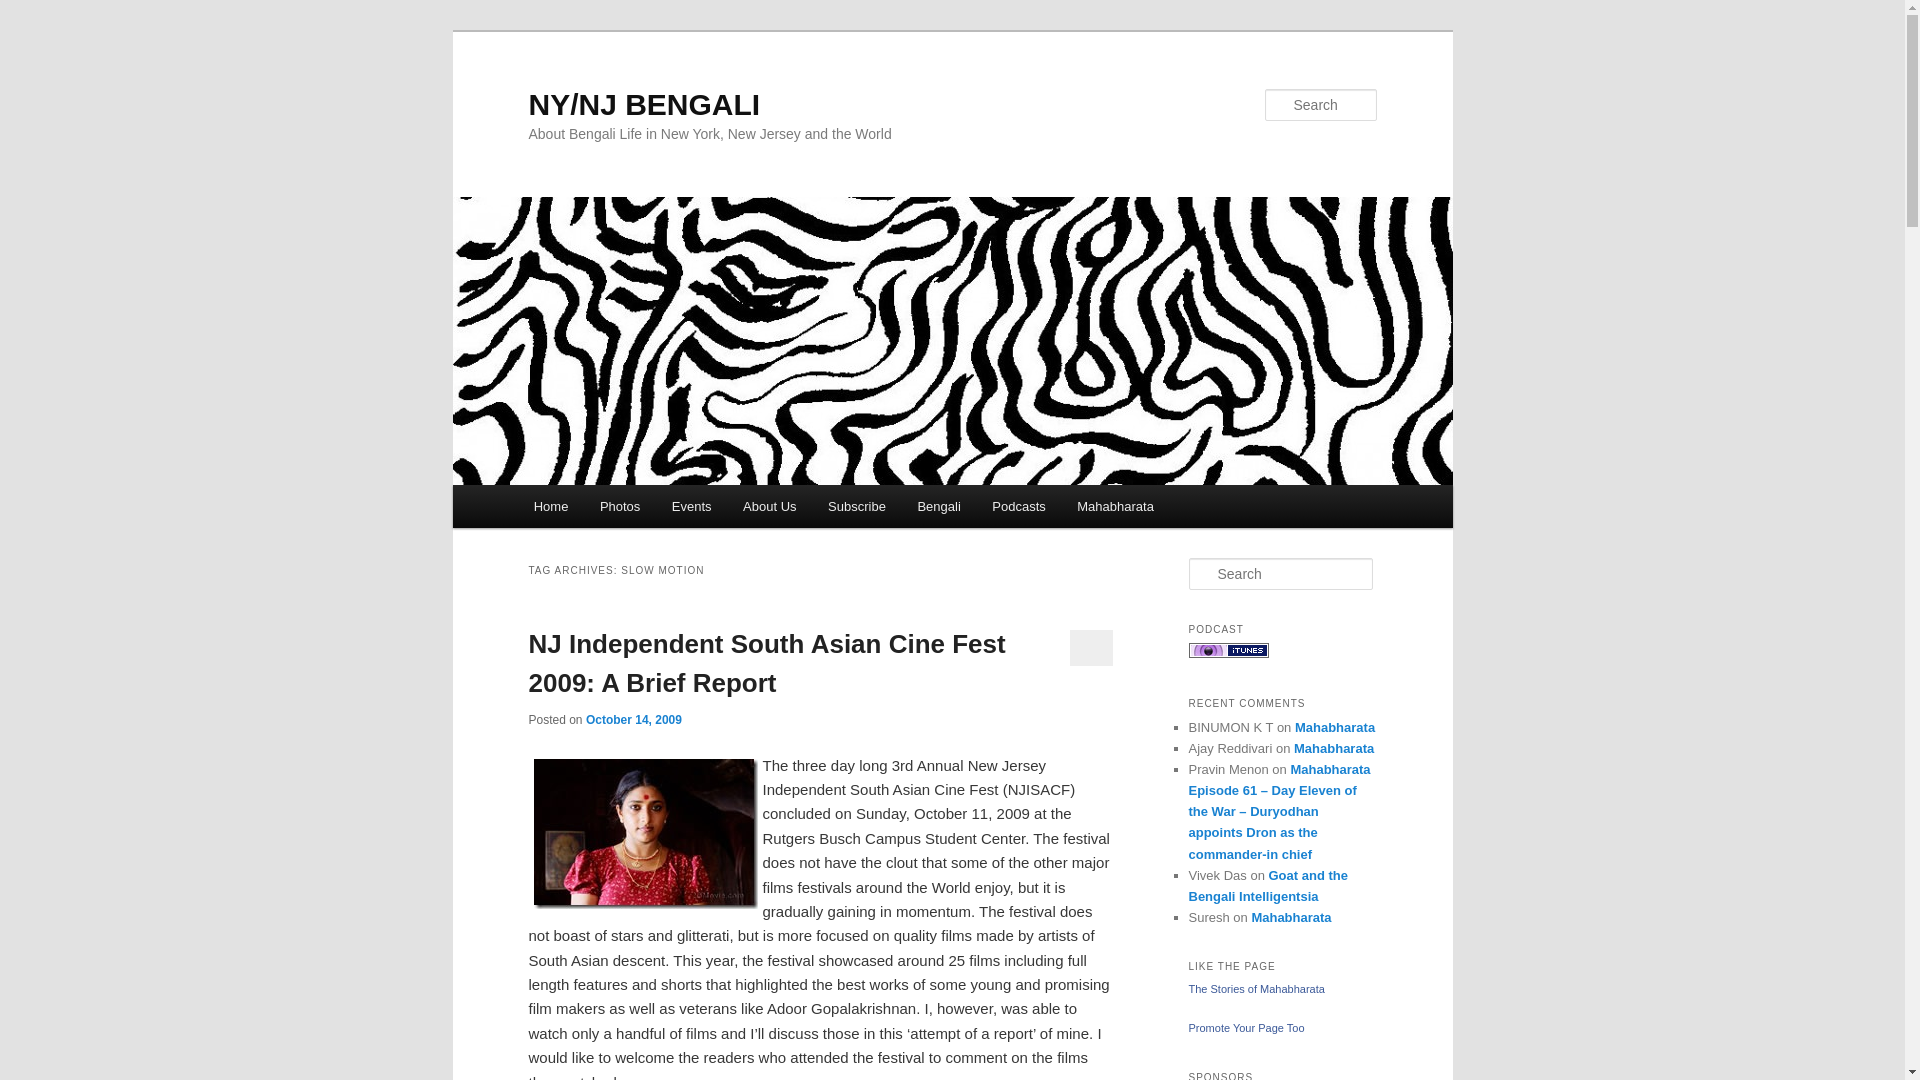 The height and width of the screenshot is (1080, 1920). Describe the element at coordinates (1256, 988) in the screenshot. I see `The Stories of Mahabharata` at that location.